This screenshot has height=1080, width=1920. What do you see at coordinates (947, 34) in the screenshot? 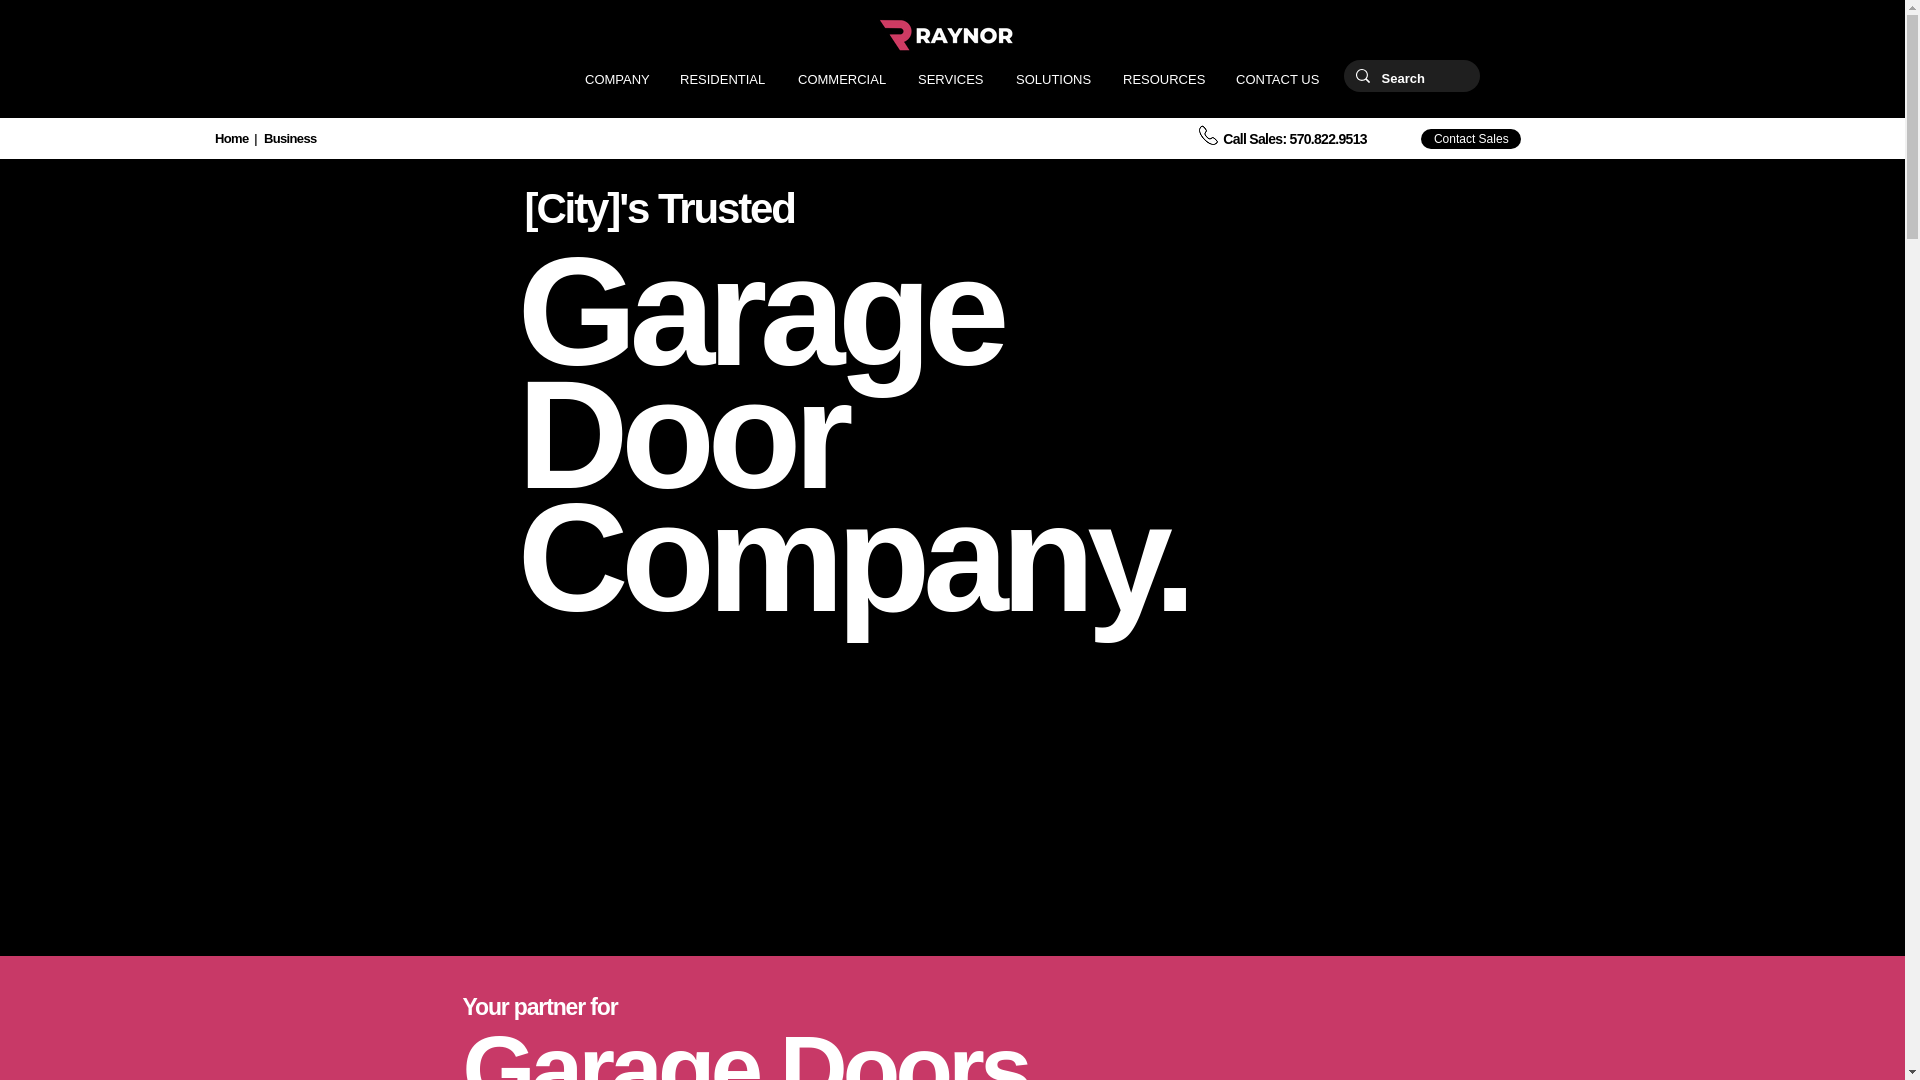
I see `RAYNOR` at bounding box center [947, 34].